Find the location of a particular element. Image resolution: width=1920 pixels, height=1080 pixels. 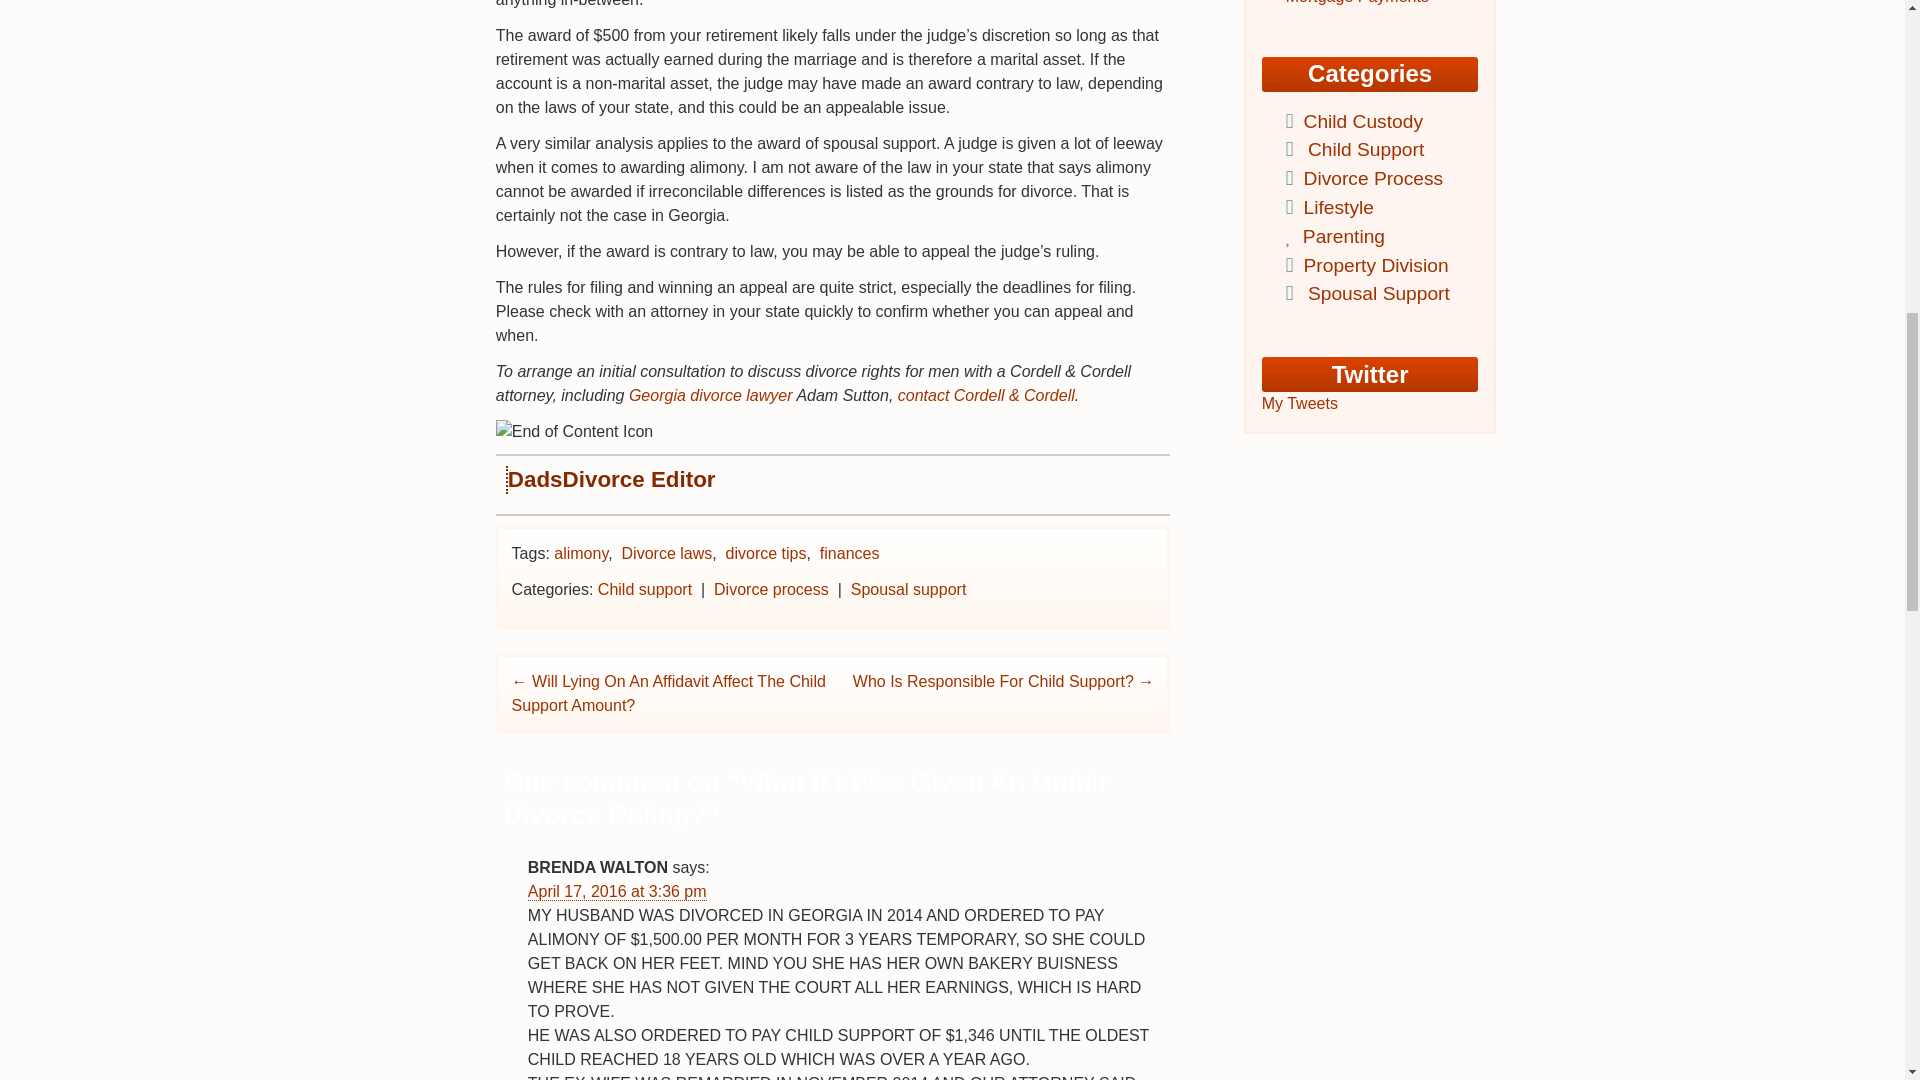

All posts by DadsDivorce Editor is located at coordinates (612, 479).